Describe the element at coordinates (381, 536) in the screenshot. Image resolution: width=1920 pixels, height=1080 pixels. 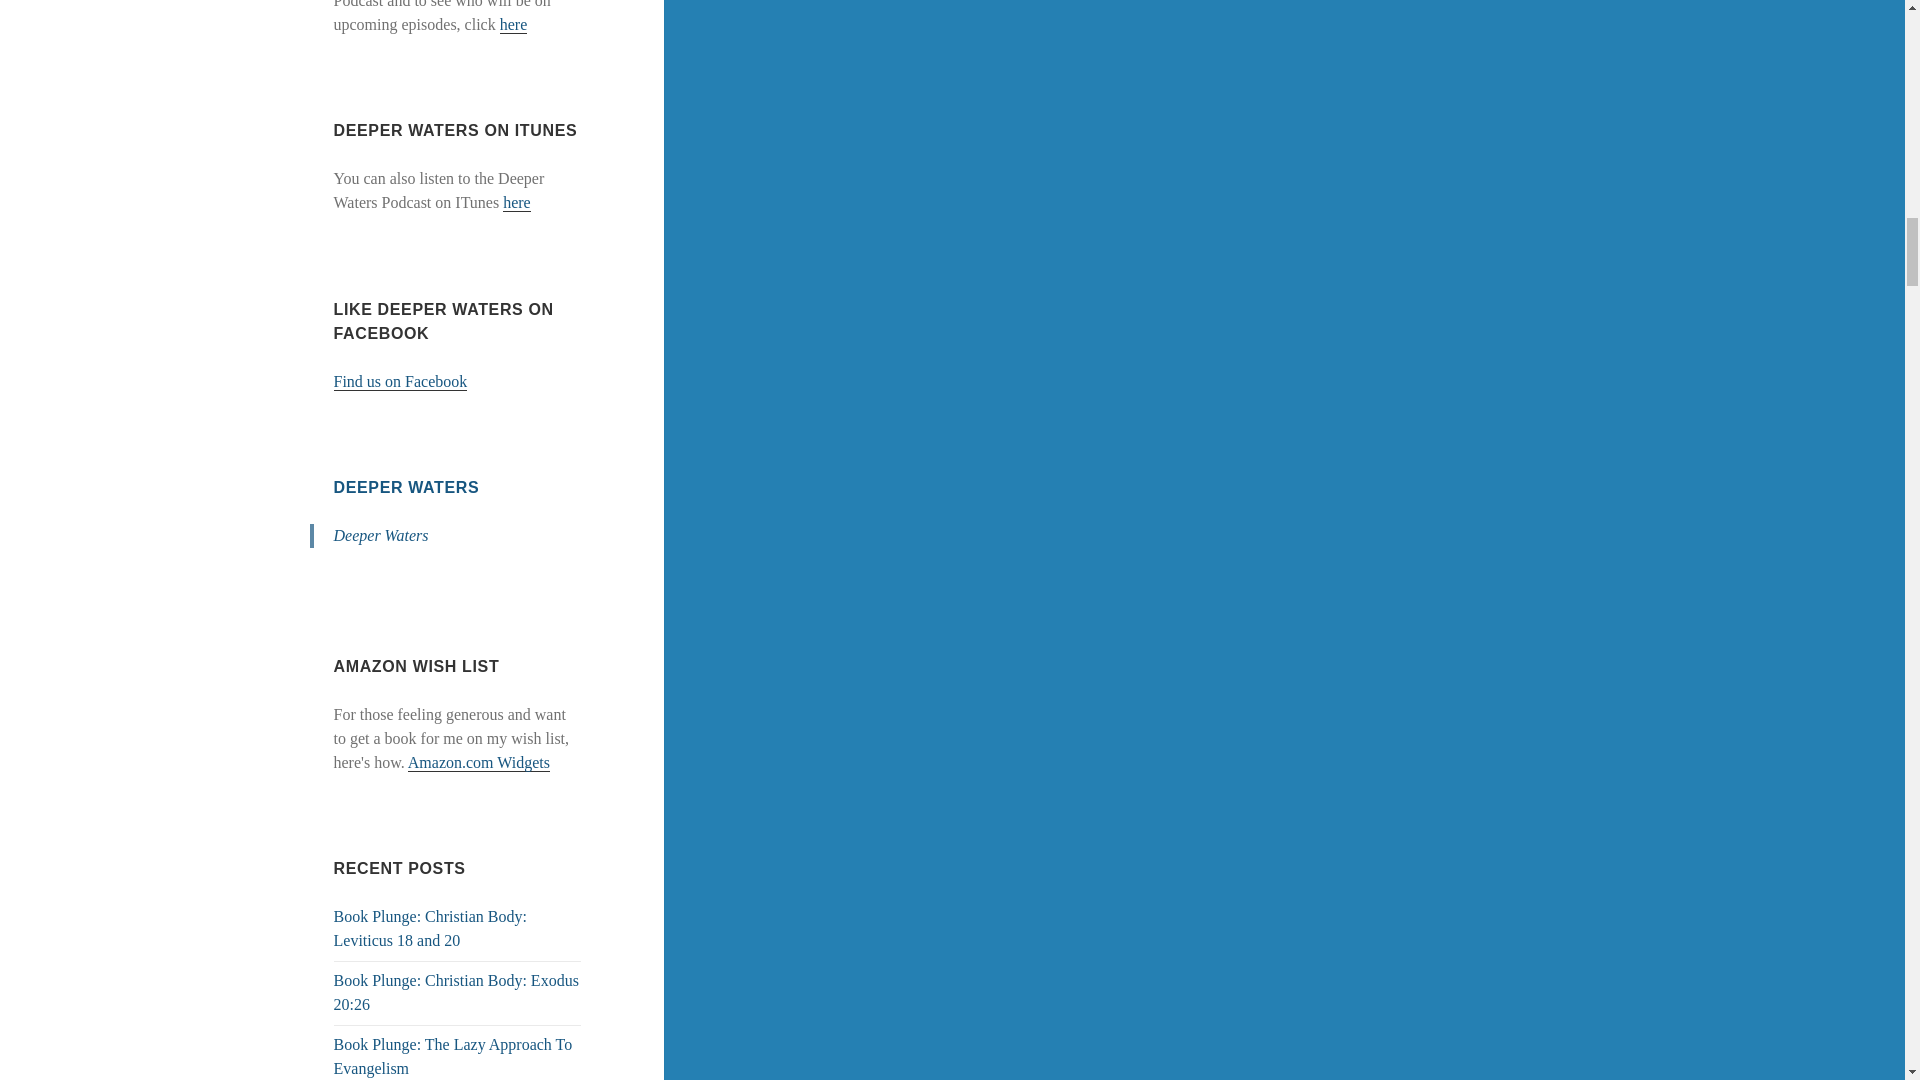
I see `Deeper Waters` at that location.